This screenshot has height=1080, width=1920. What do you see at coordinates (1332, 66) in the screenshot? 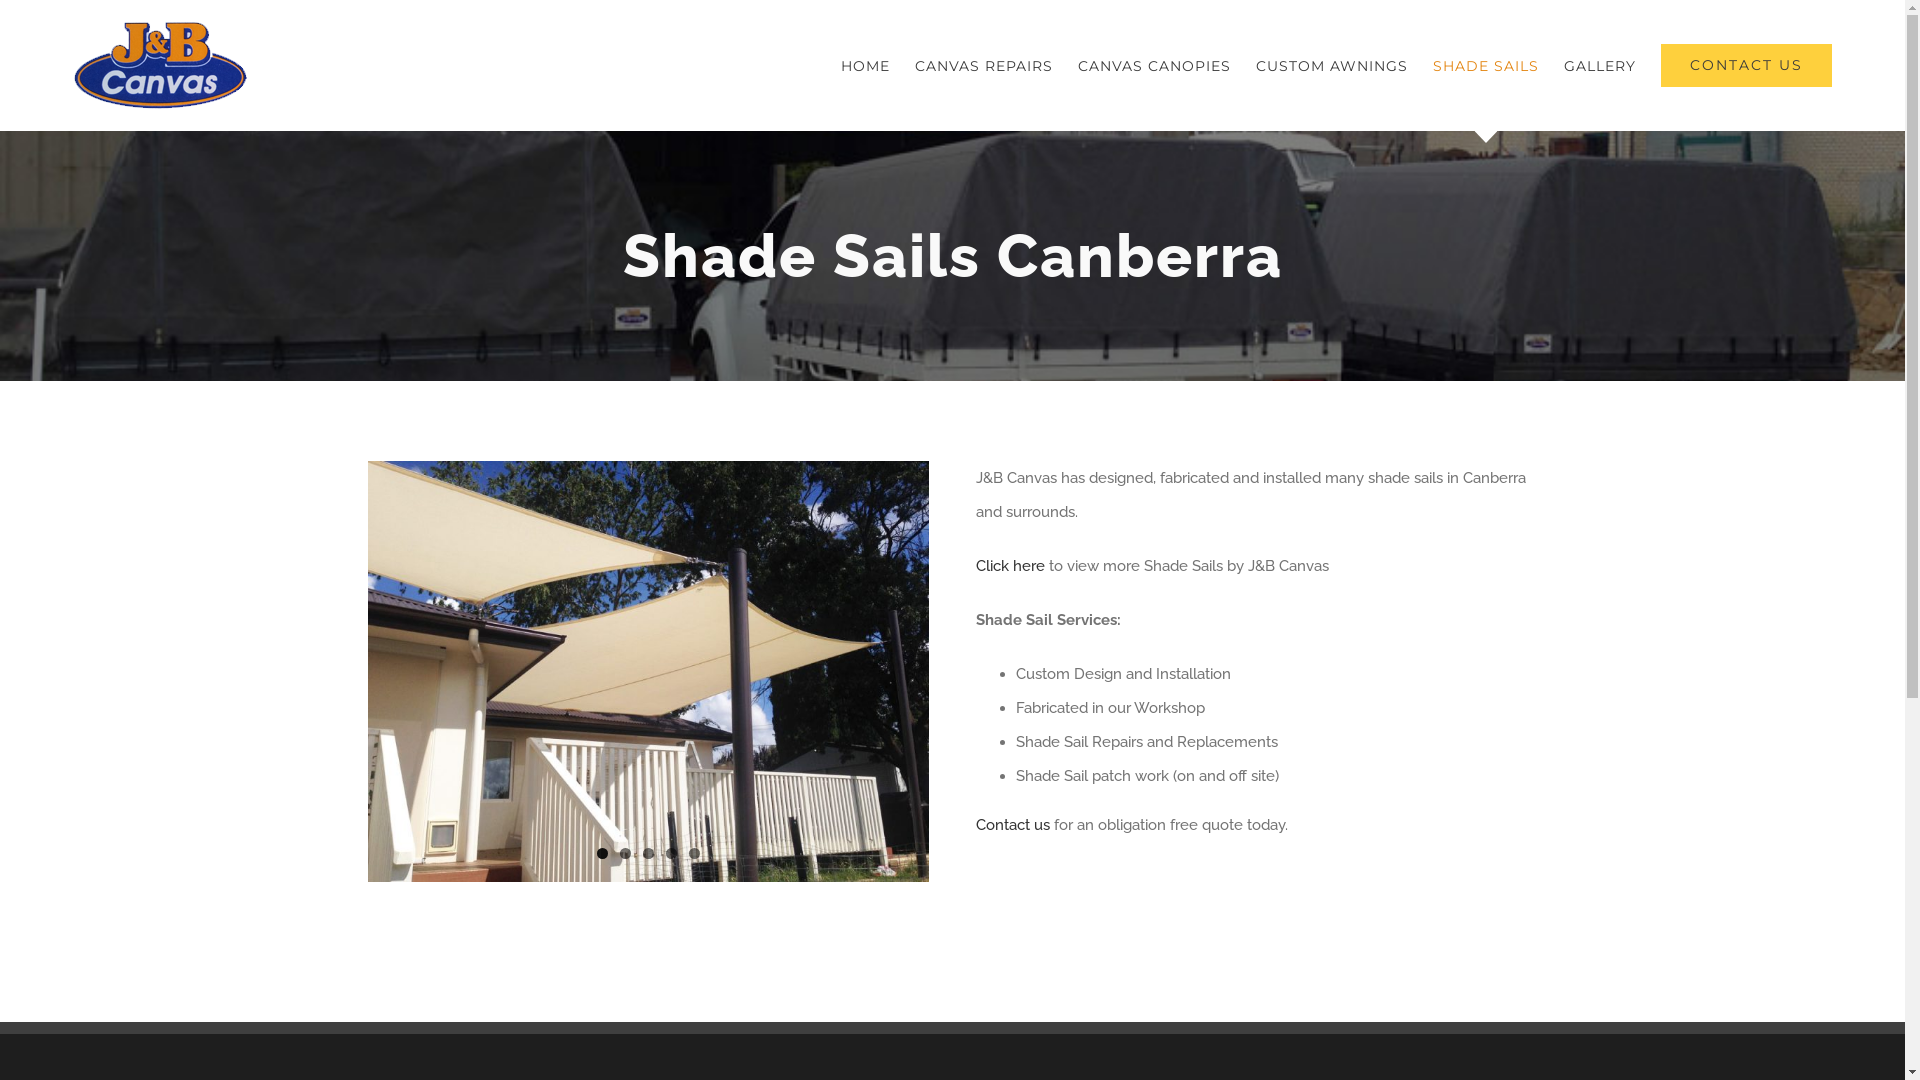
I see `CUSTOM AWNINGS` at bounding box center [1332, 66].